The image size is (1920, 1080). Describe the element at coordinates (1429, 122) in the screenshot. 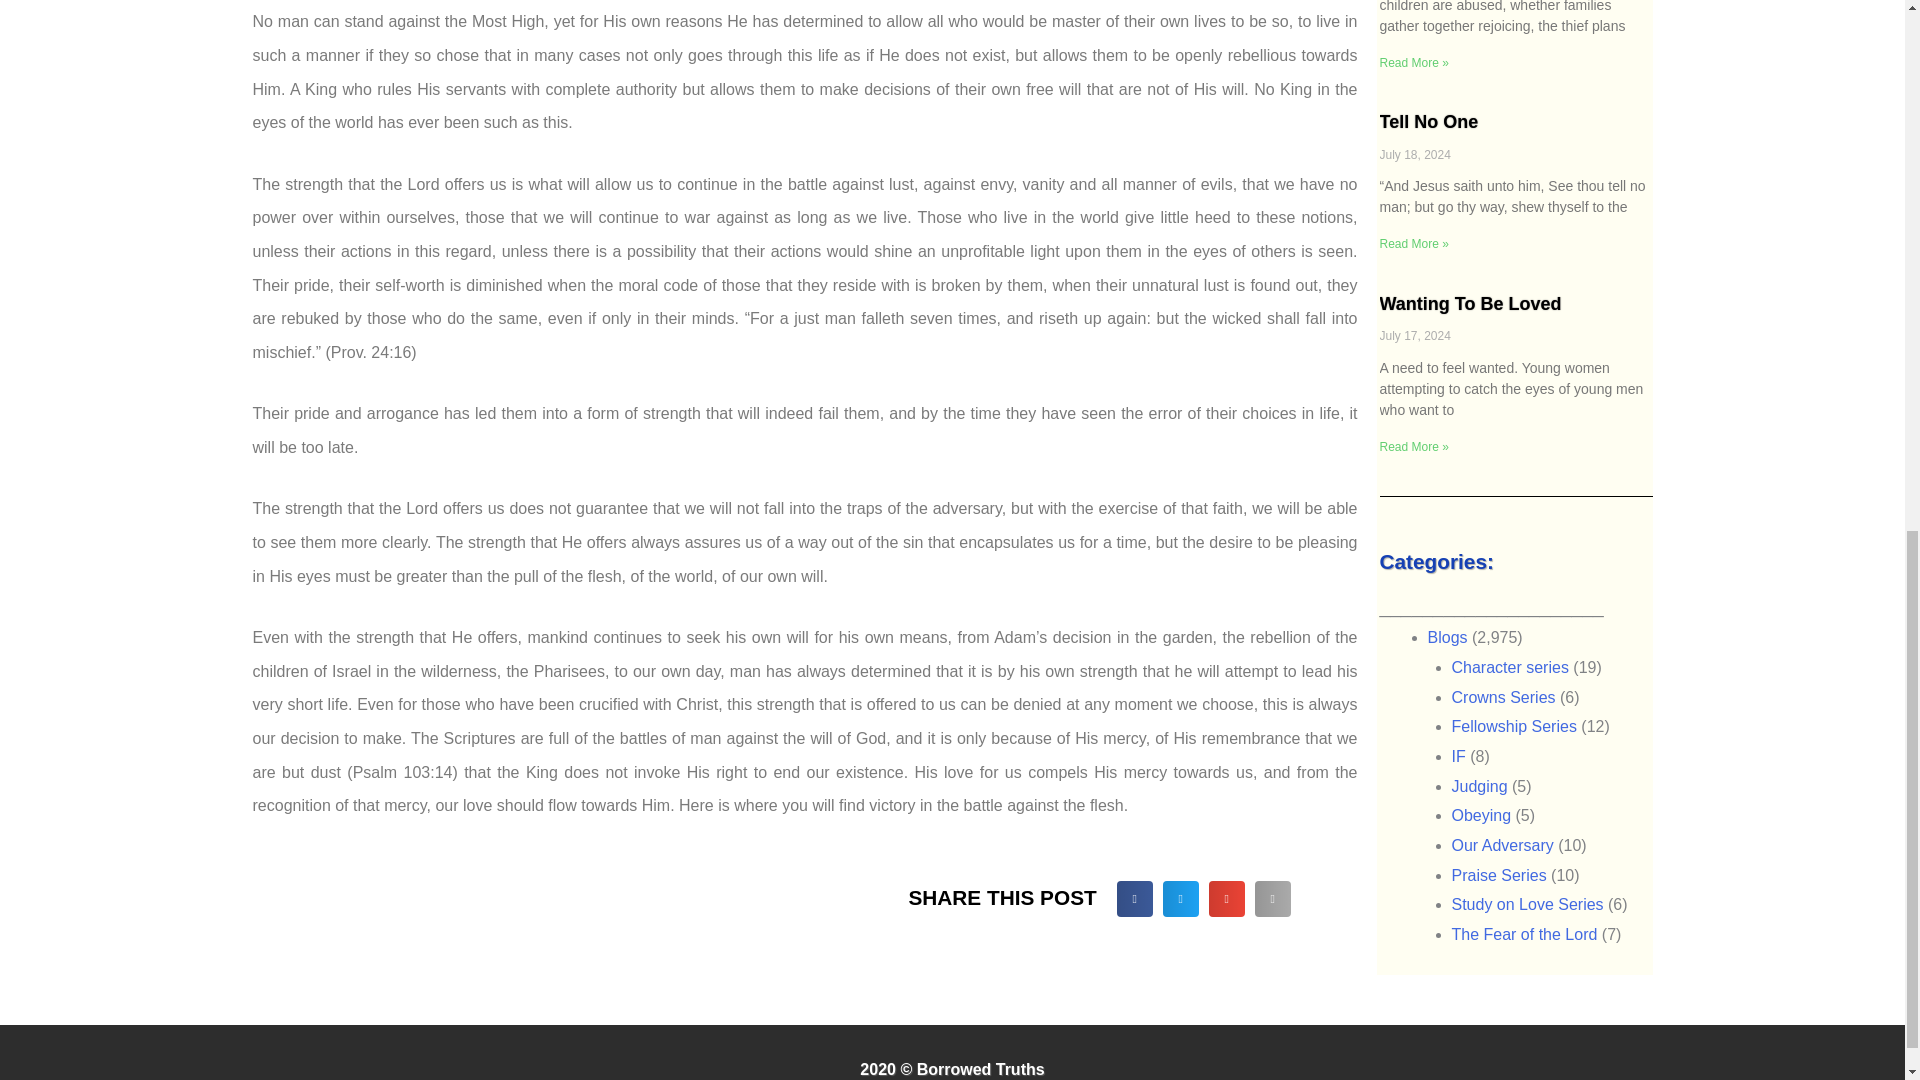

I see `Tell No One` at that location.